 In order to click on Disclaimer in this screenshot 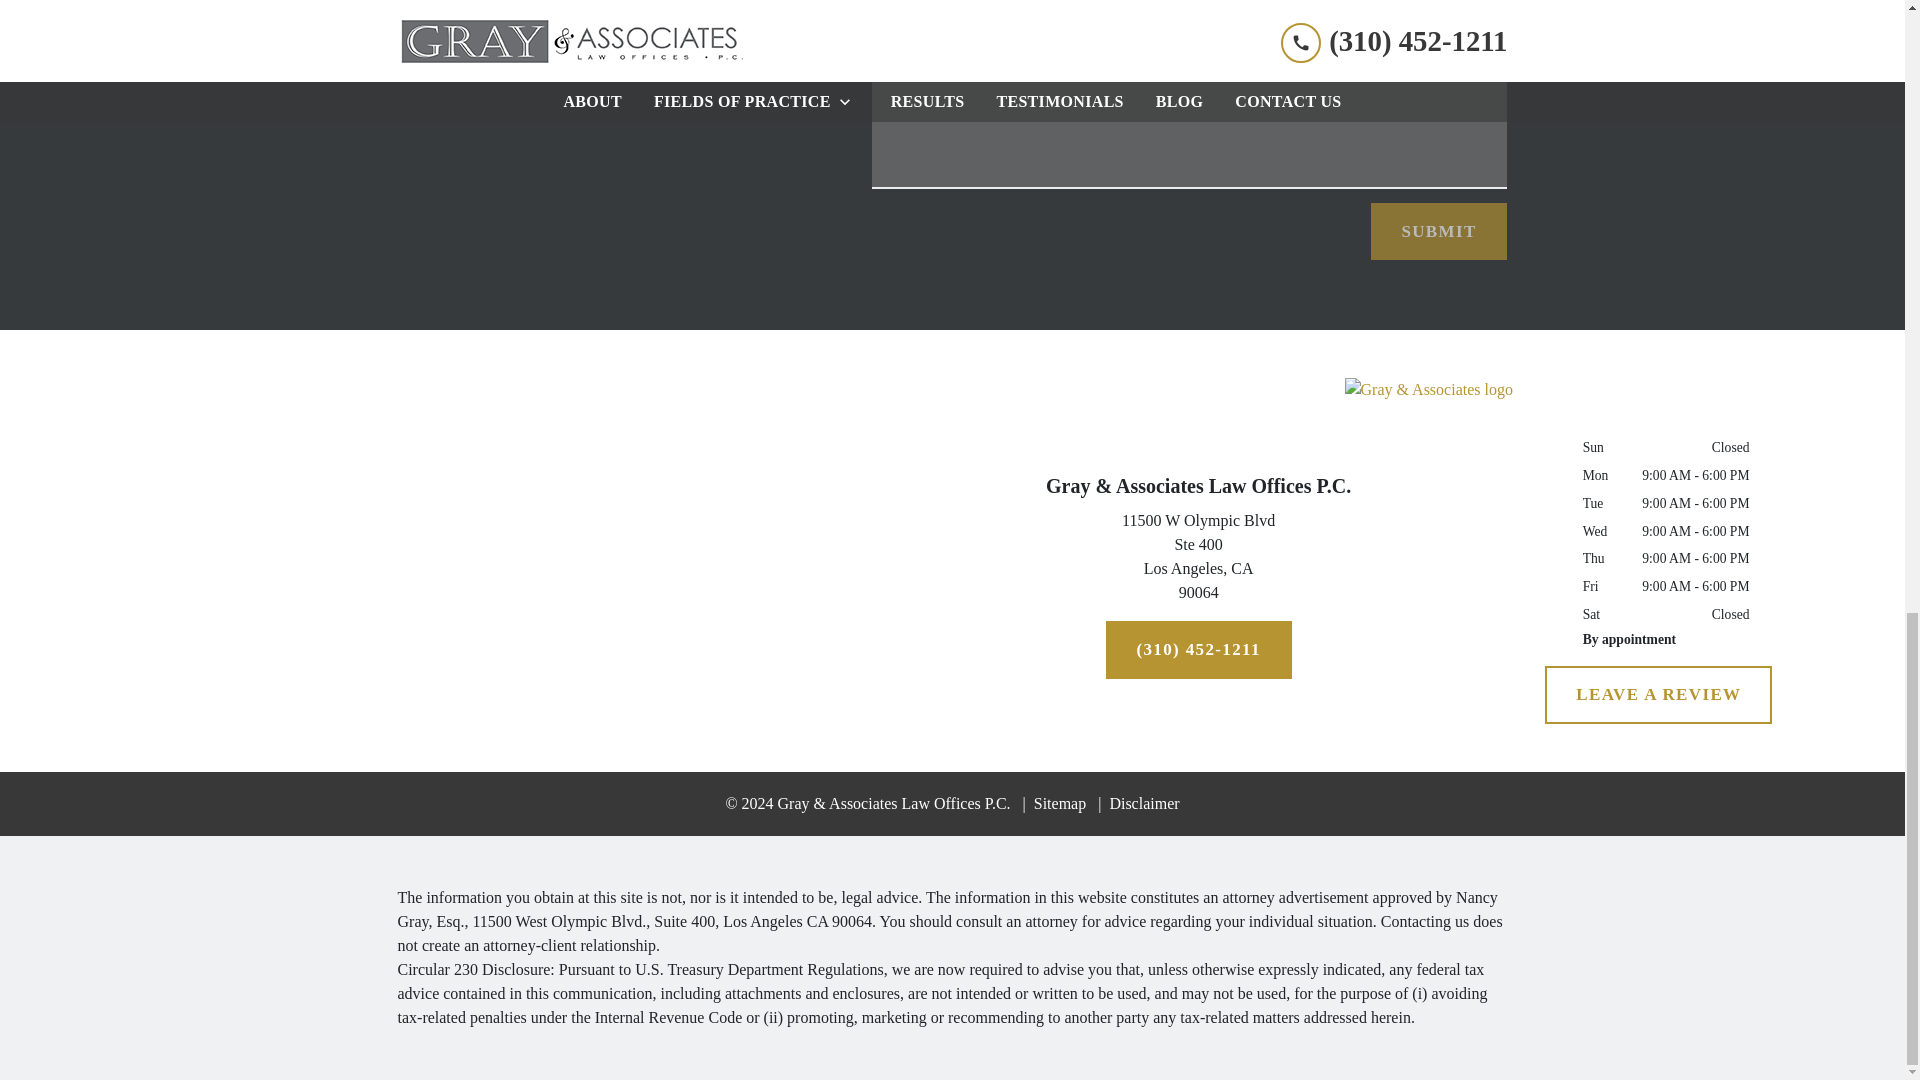, I will do `click(1138, 803)`.